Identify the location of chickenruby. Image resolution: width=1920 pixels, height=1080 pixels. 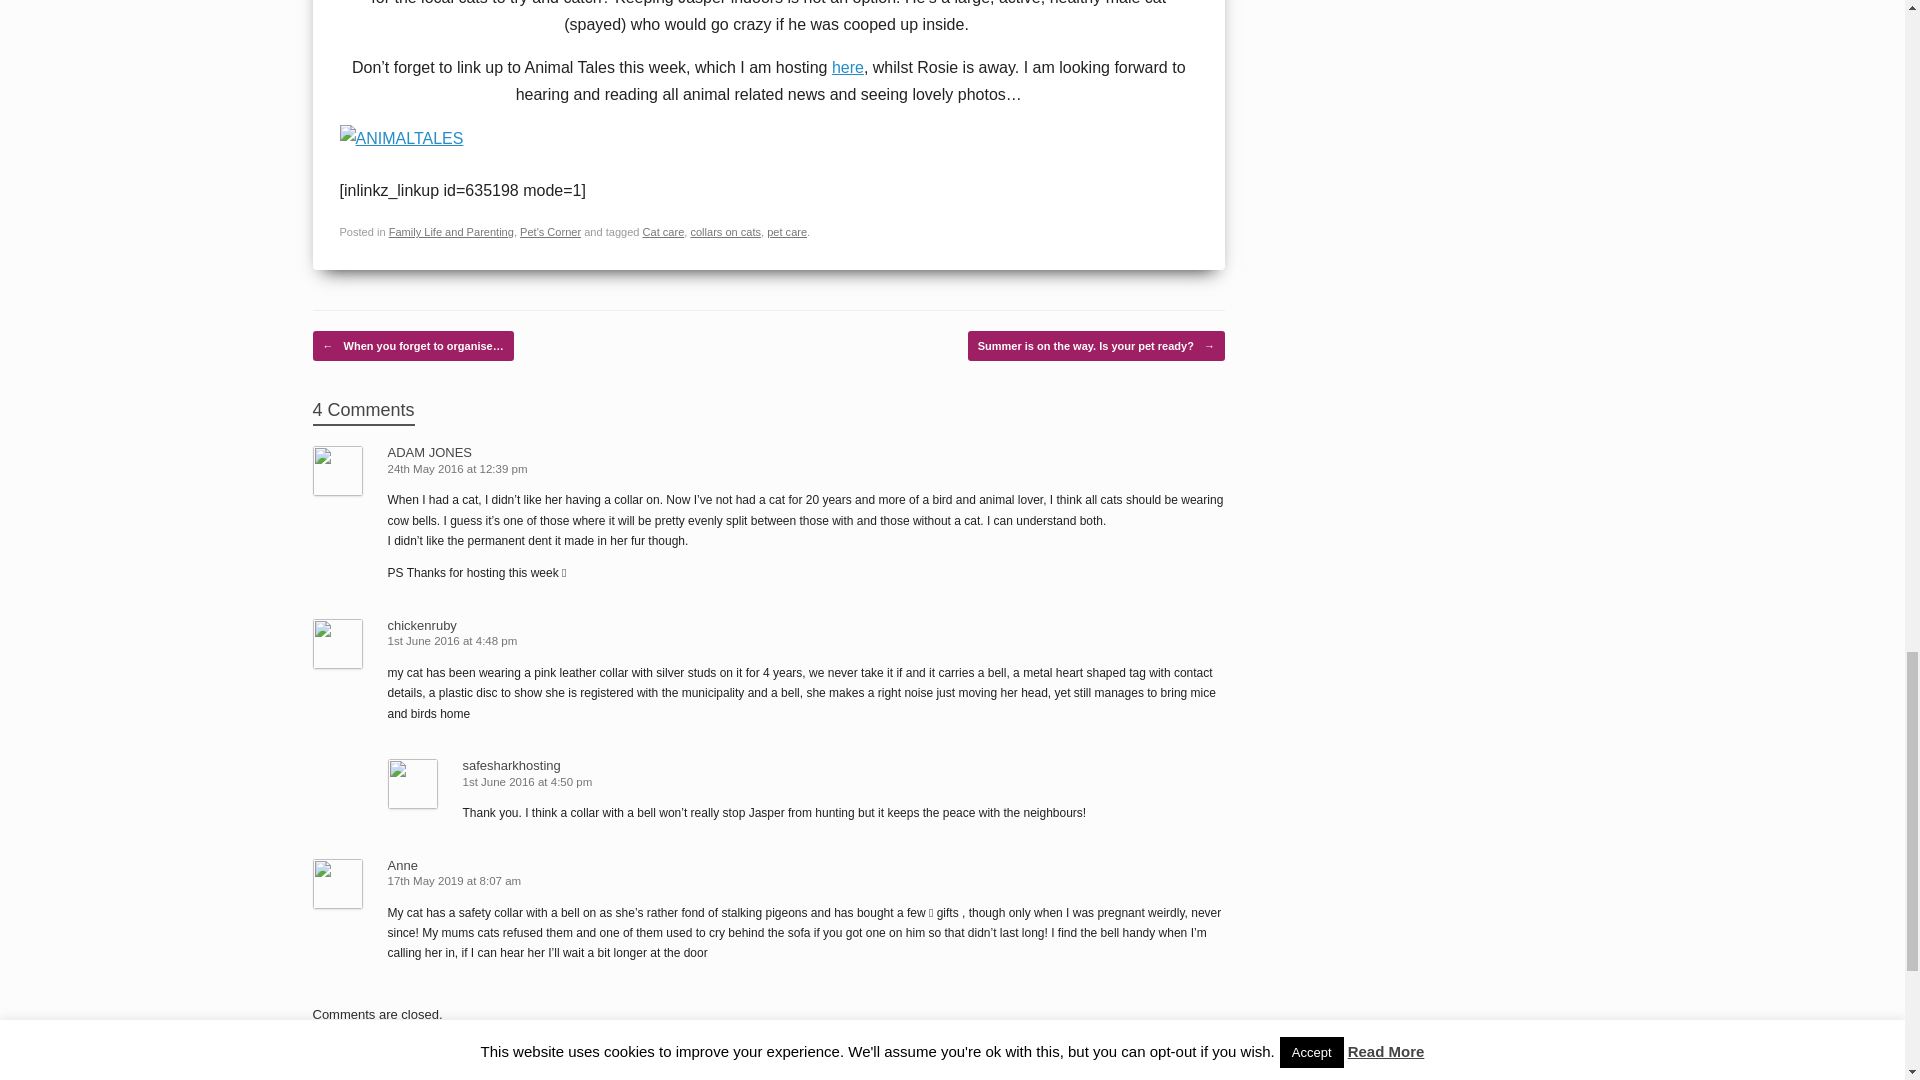
(422, 624).